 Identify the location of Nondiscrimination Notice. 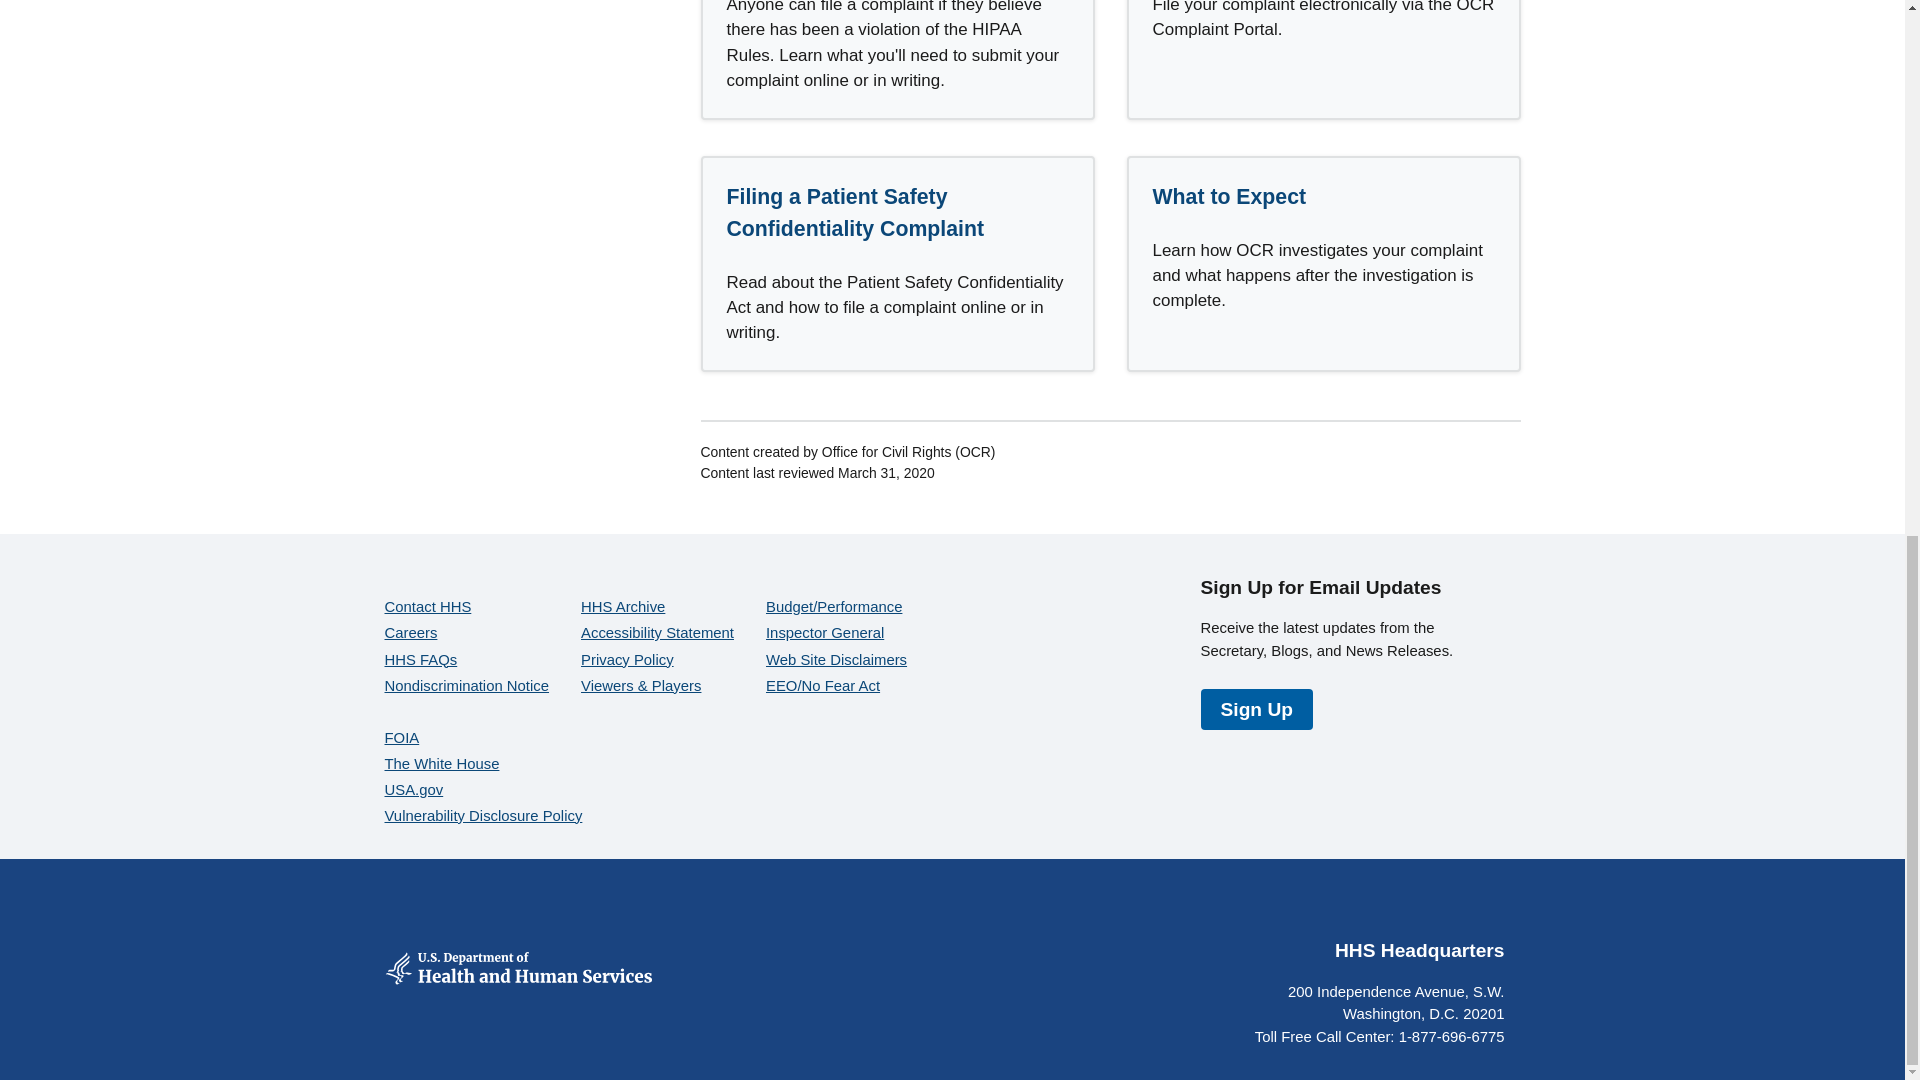
(466, 686).